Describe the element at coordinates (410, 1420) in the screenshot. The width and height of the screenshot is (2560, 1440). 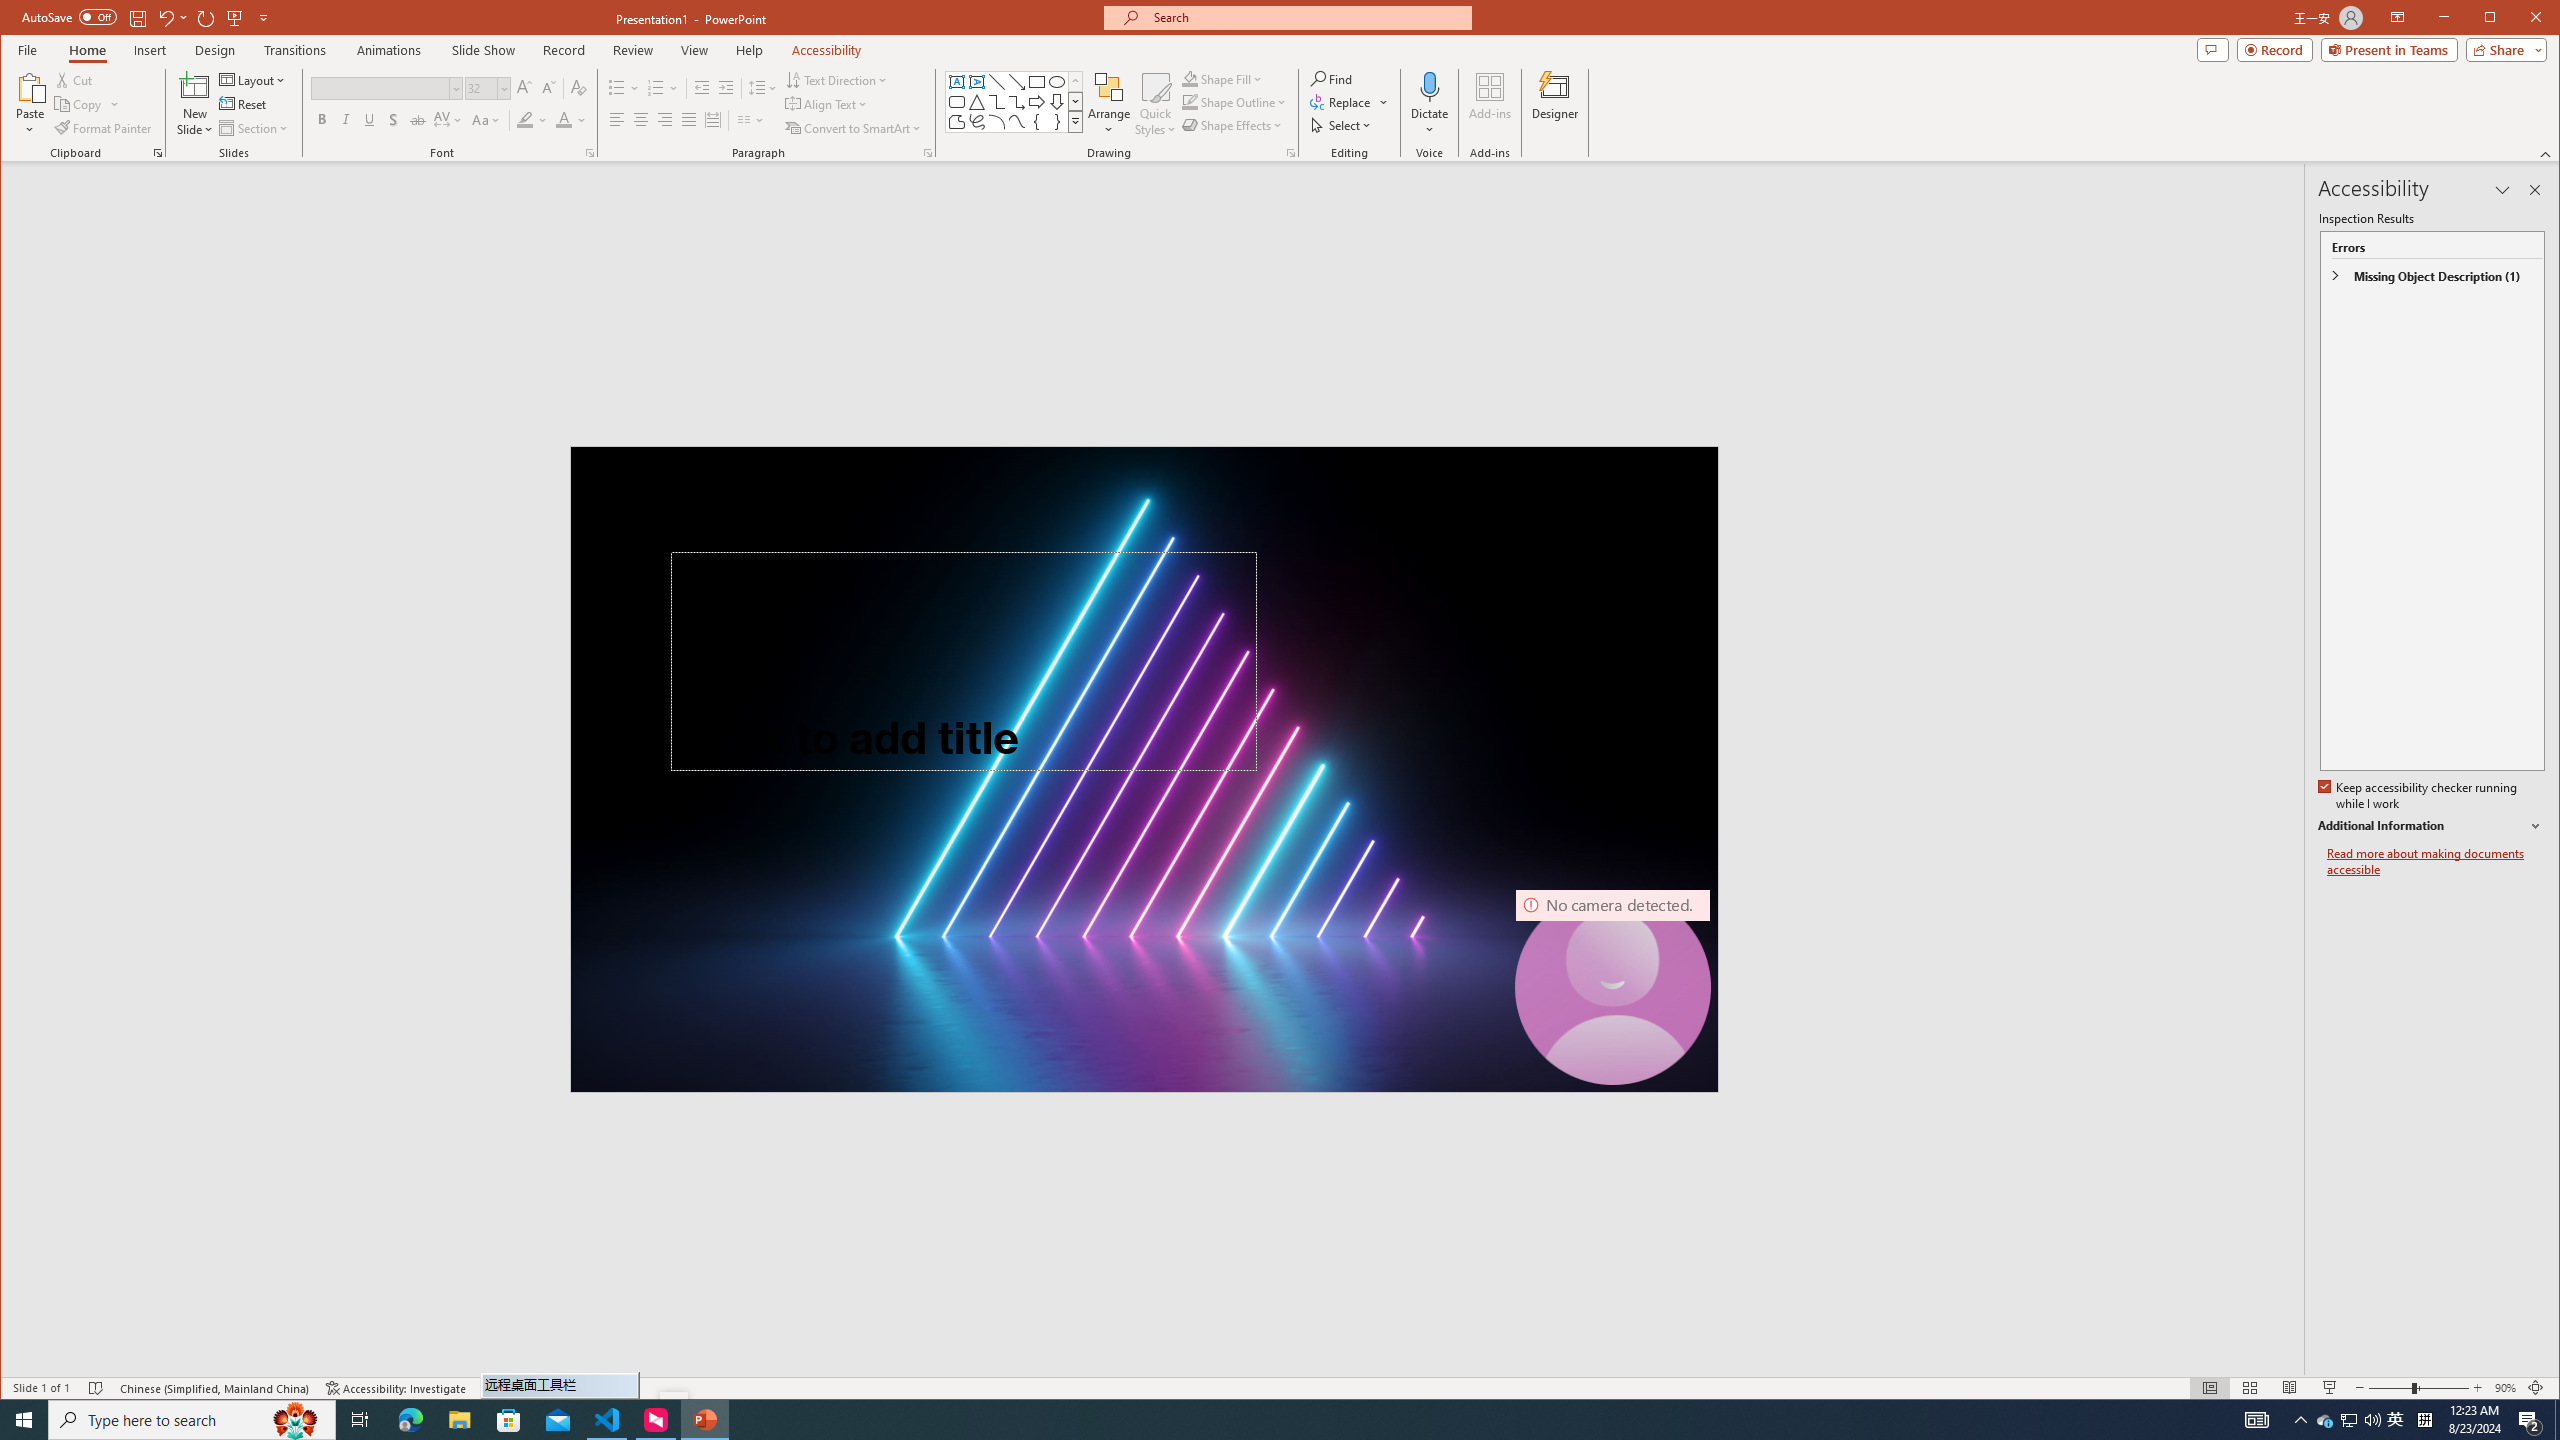
I see `Microsoft Edge` at that location.